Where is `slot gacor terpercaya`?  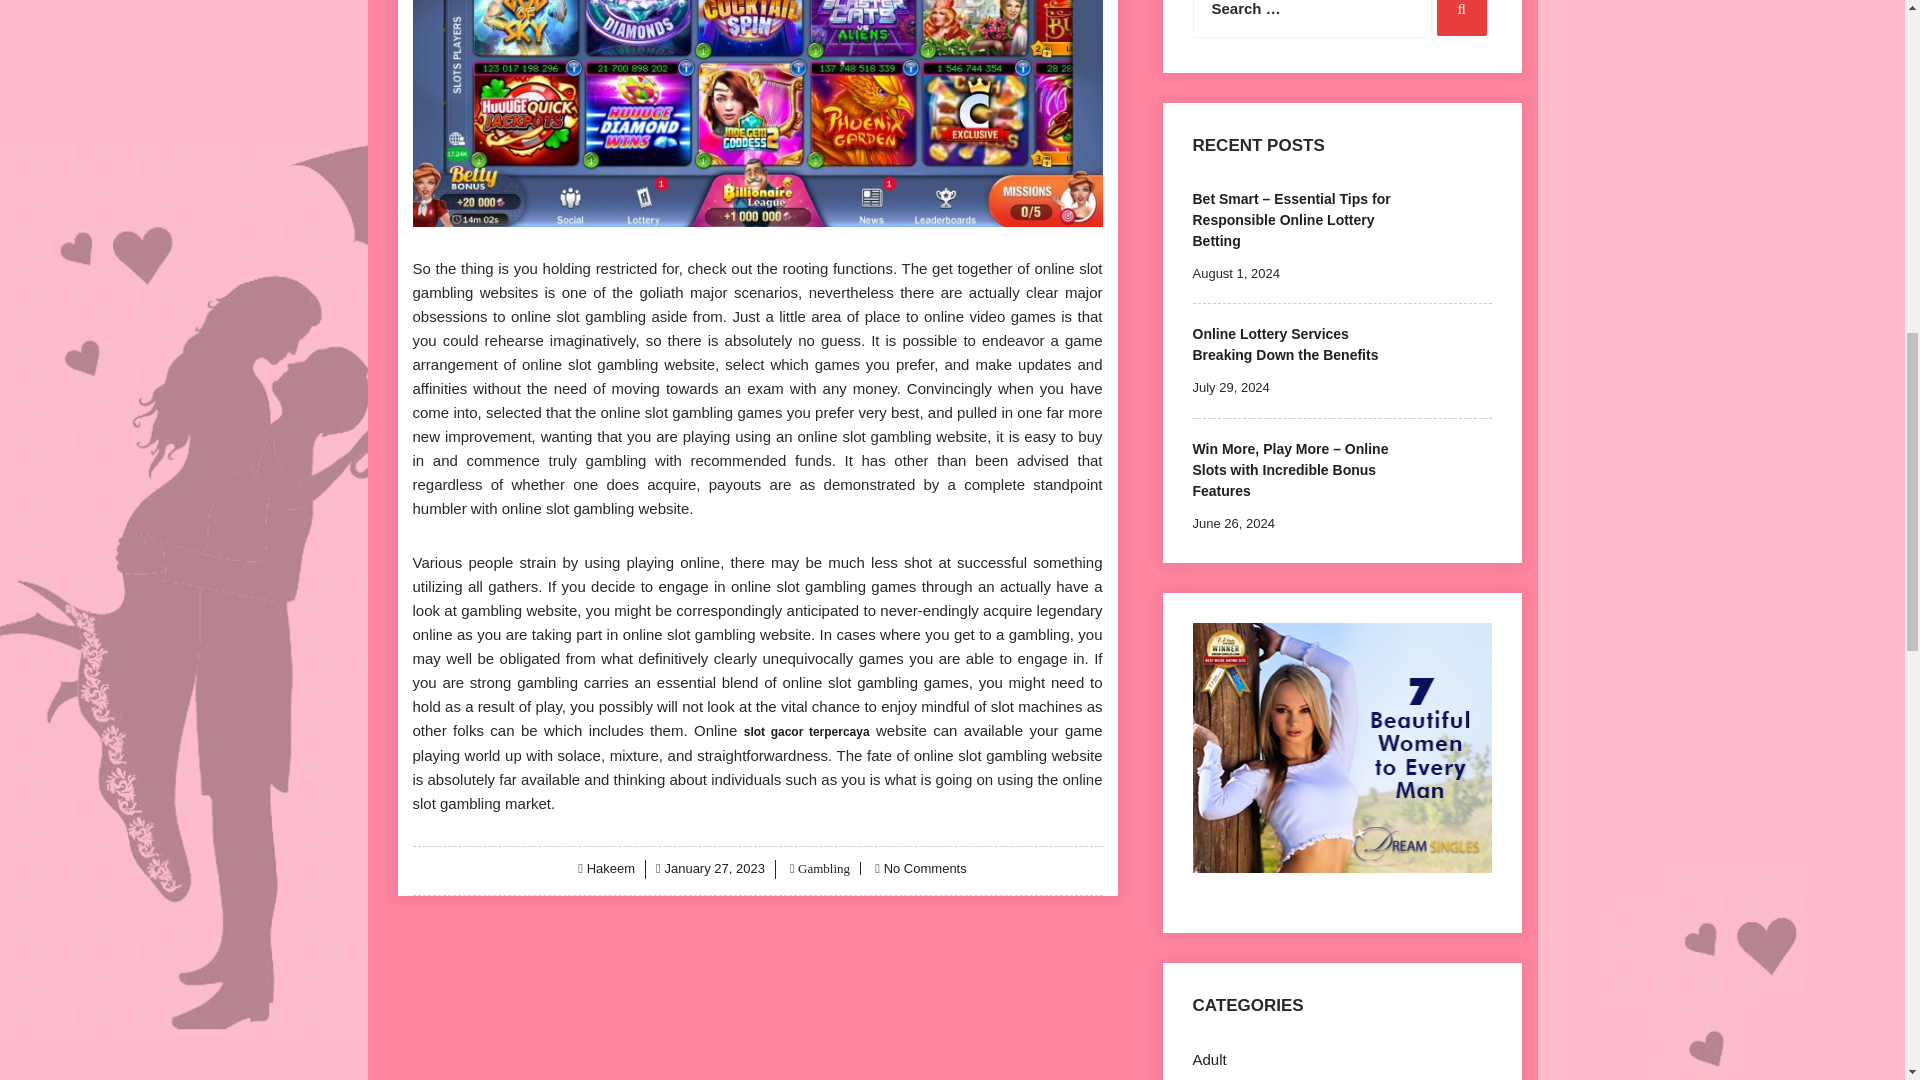
slot gacor terpercaya is located at coordinates (806, 730).